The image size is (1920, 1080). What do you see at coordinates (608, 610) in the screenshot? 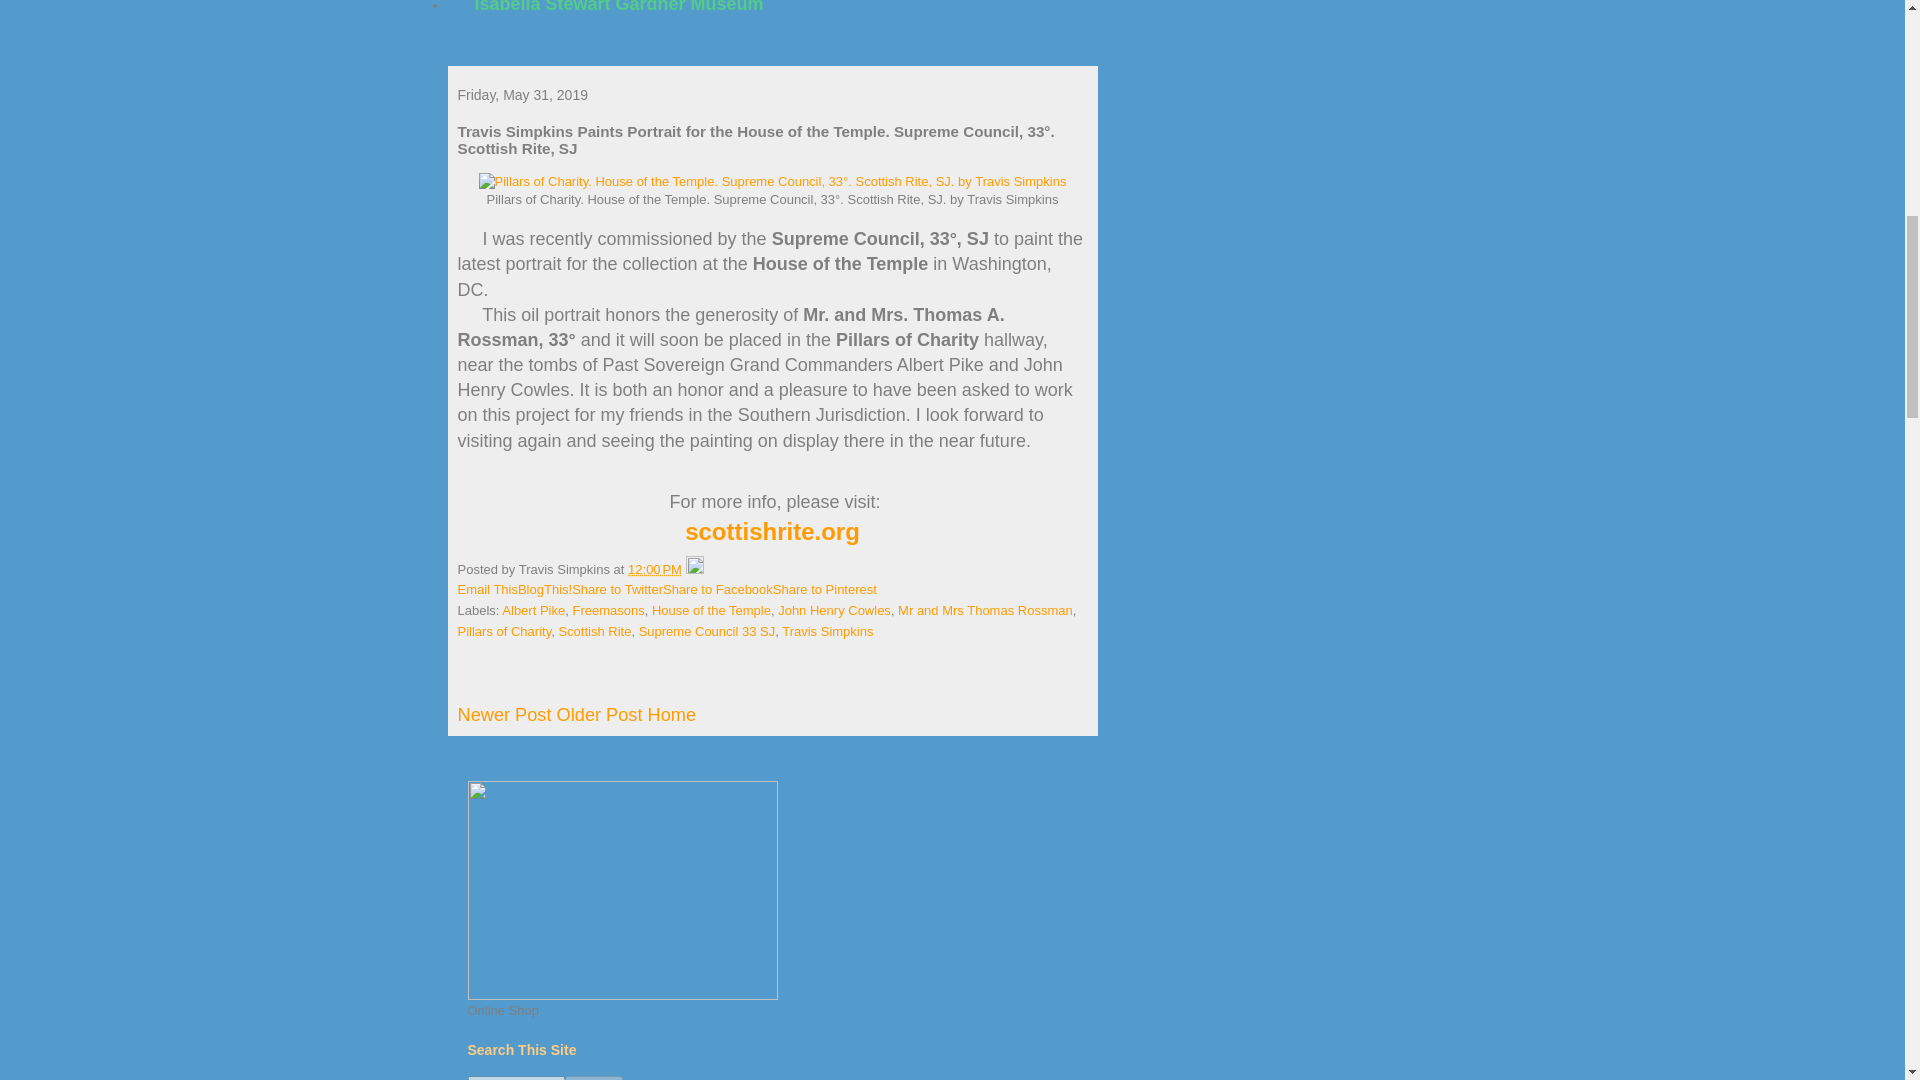
I see `Freemasons` at bounding box center [608, 610].